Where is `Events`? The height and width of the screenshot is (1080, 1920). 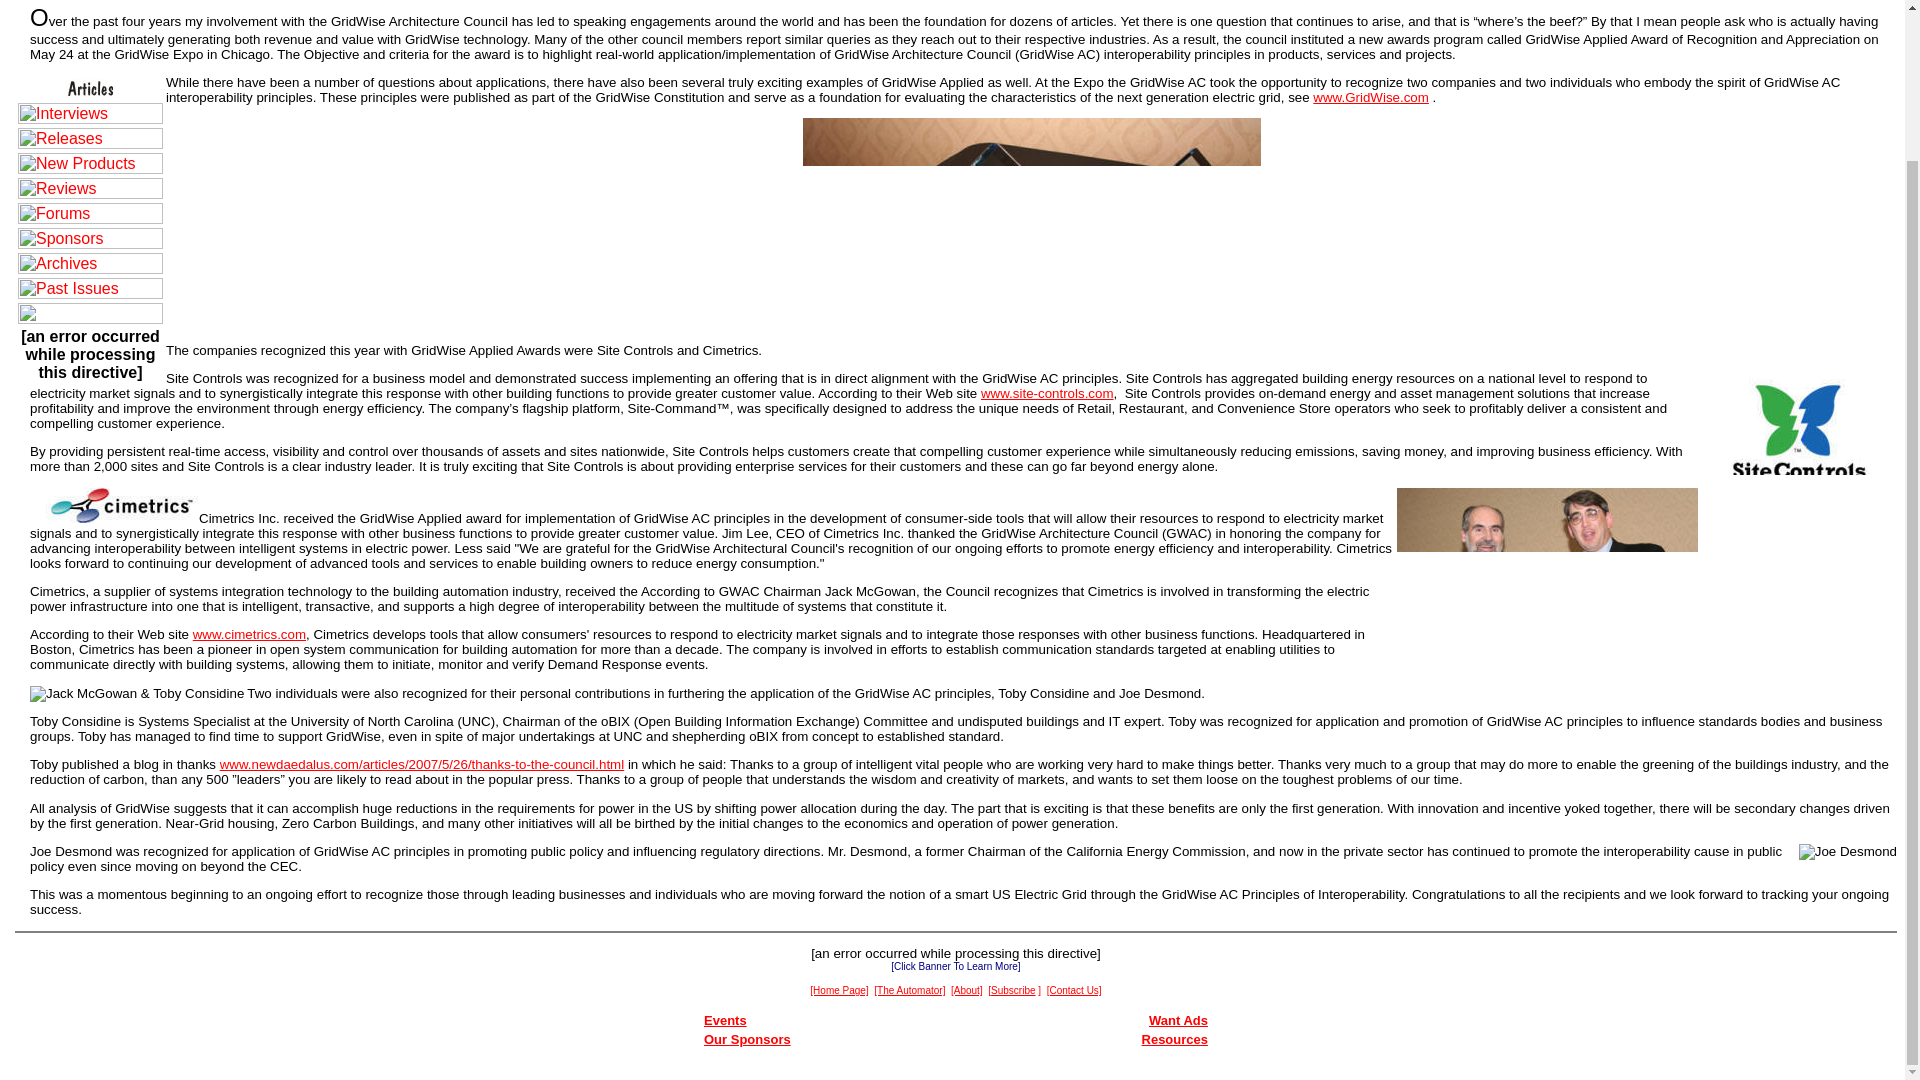 Events is located at coordinates (725, 1020).